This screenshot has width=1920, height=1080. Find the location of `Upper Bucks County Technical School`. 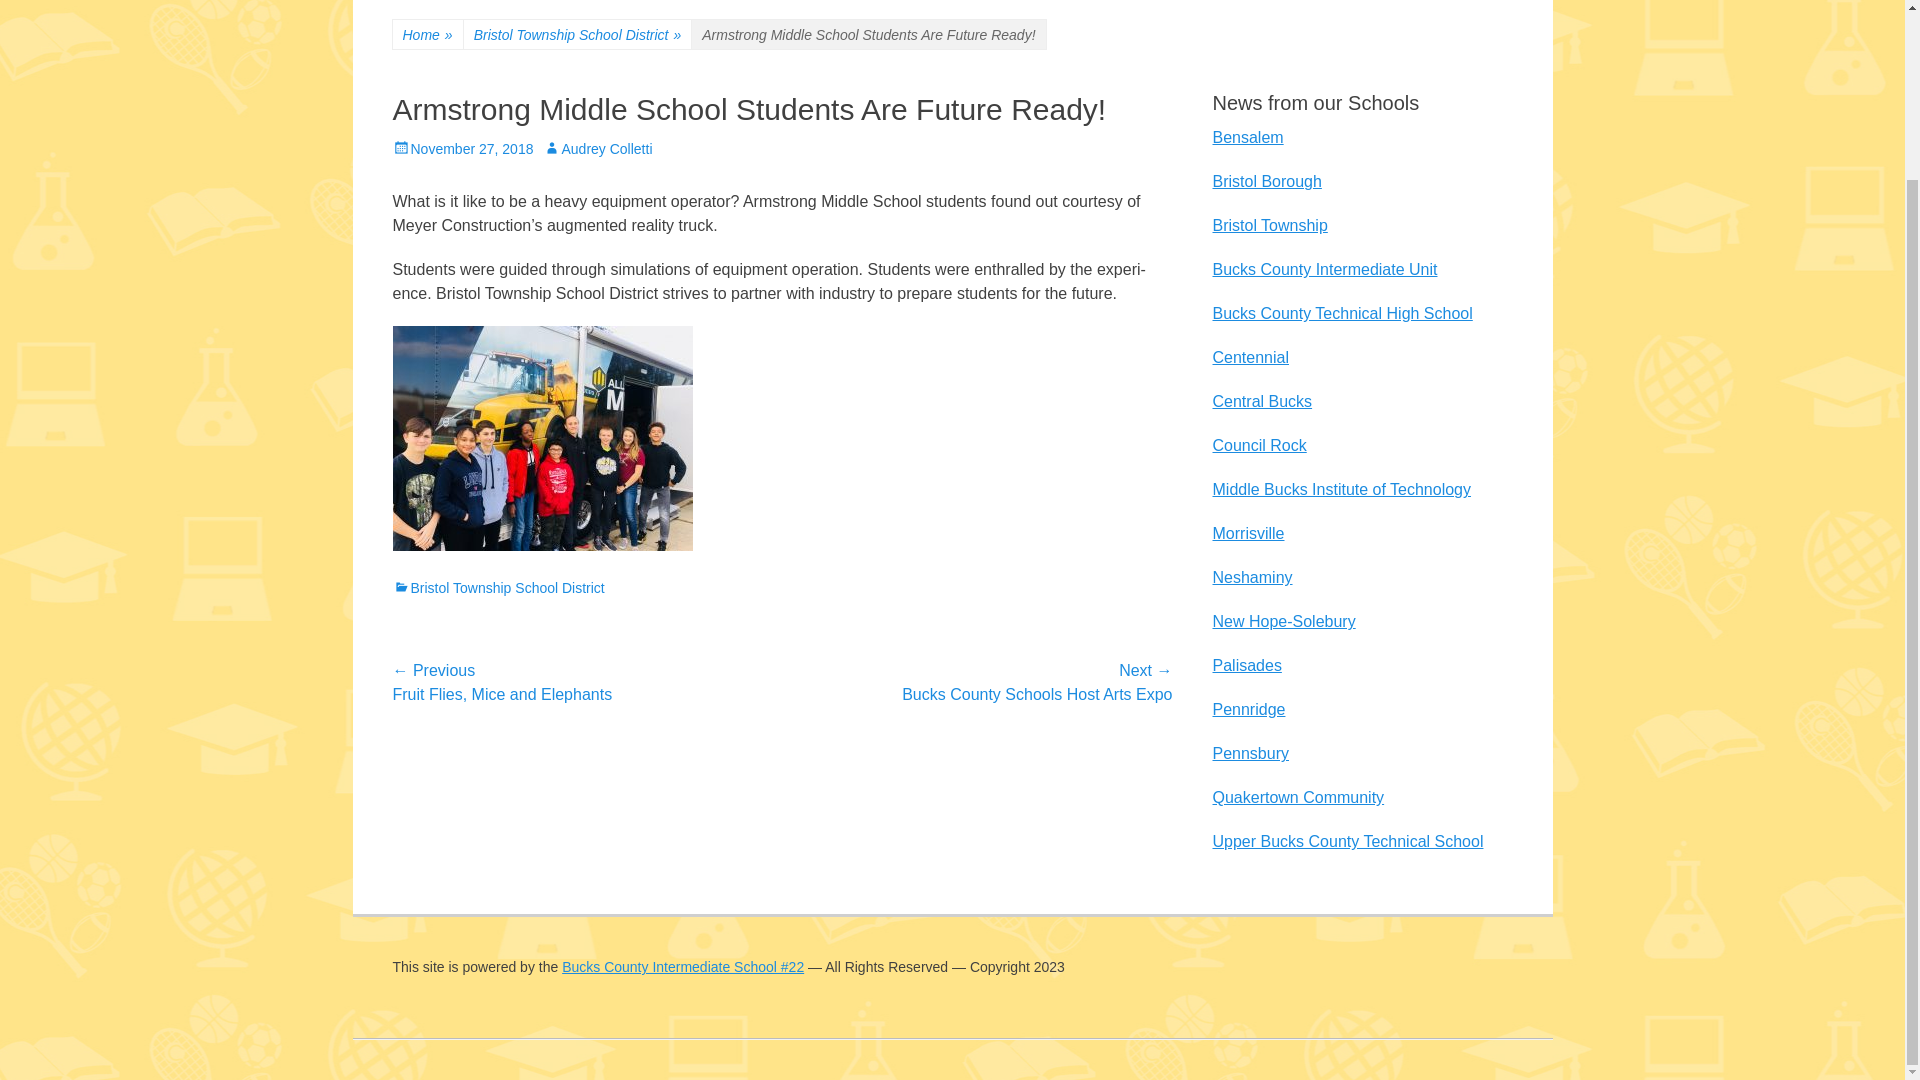

Upper Bucks County Technical School is located at coordinates (1346, 840).